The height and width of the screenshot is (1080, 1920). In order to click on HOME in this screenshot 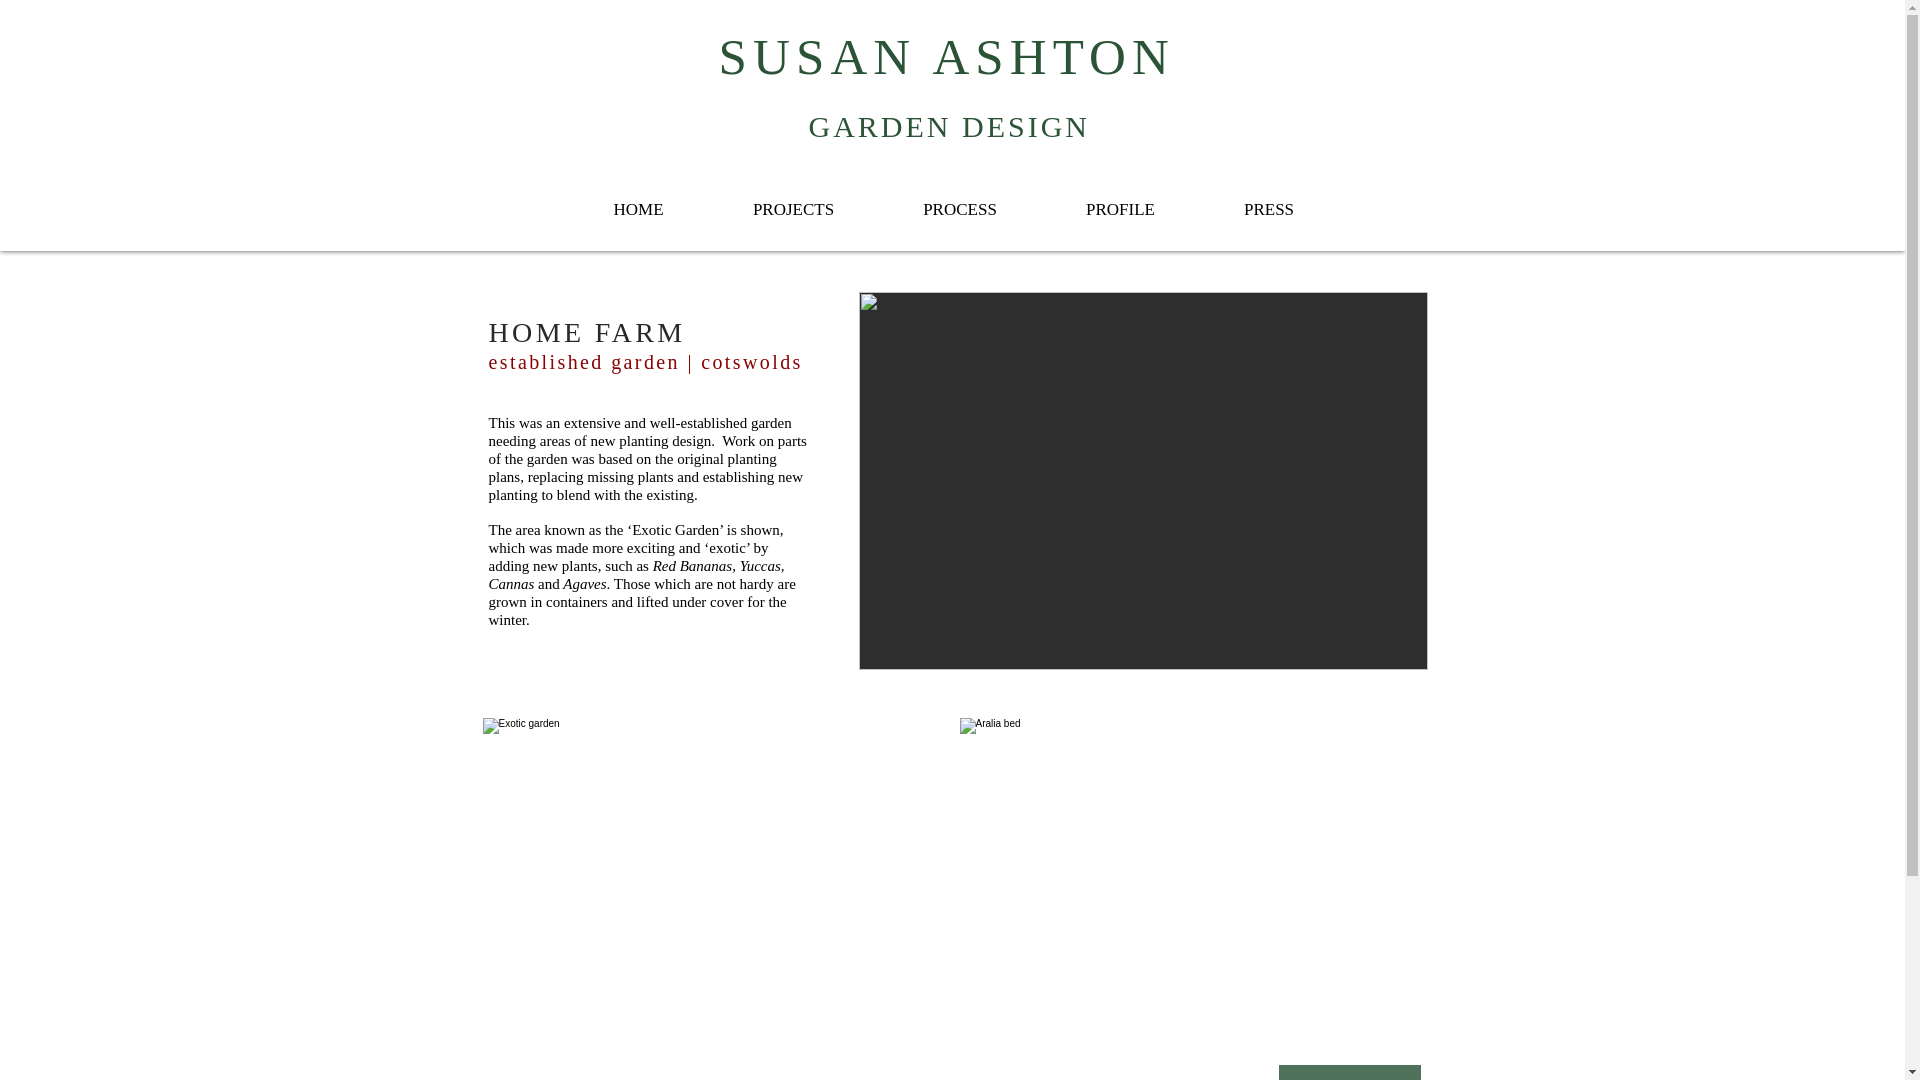, I will do `click(638, 210)`.